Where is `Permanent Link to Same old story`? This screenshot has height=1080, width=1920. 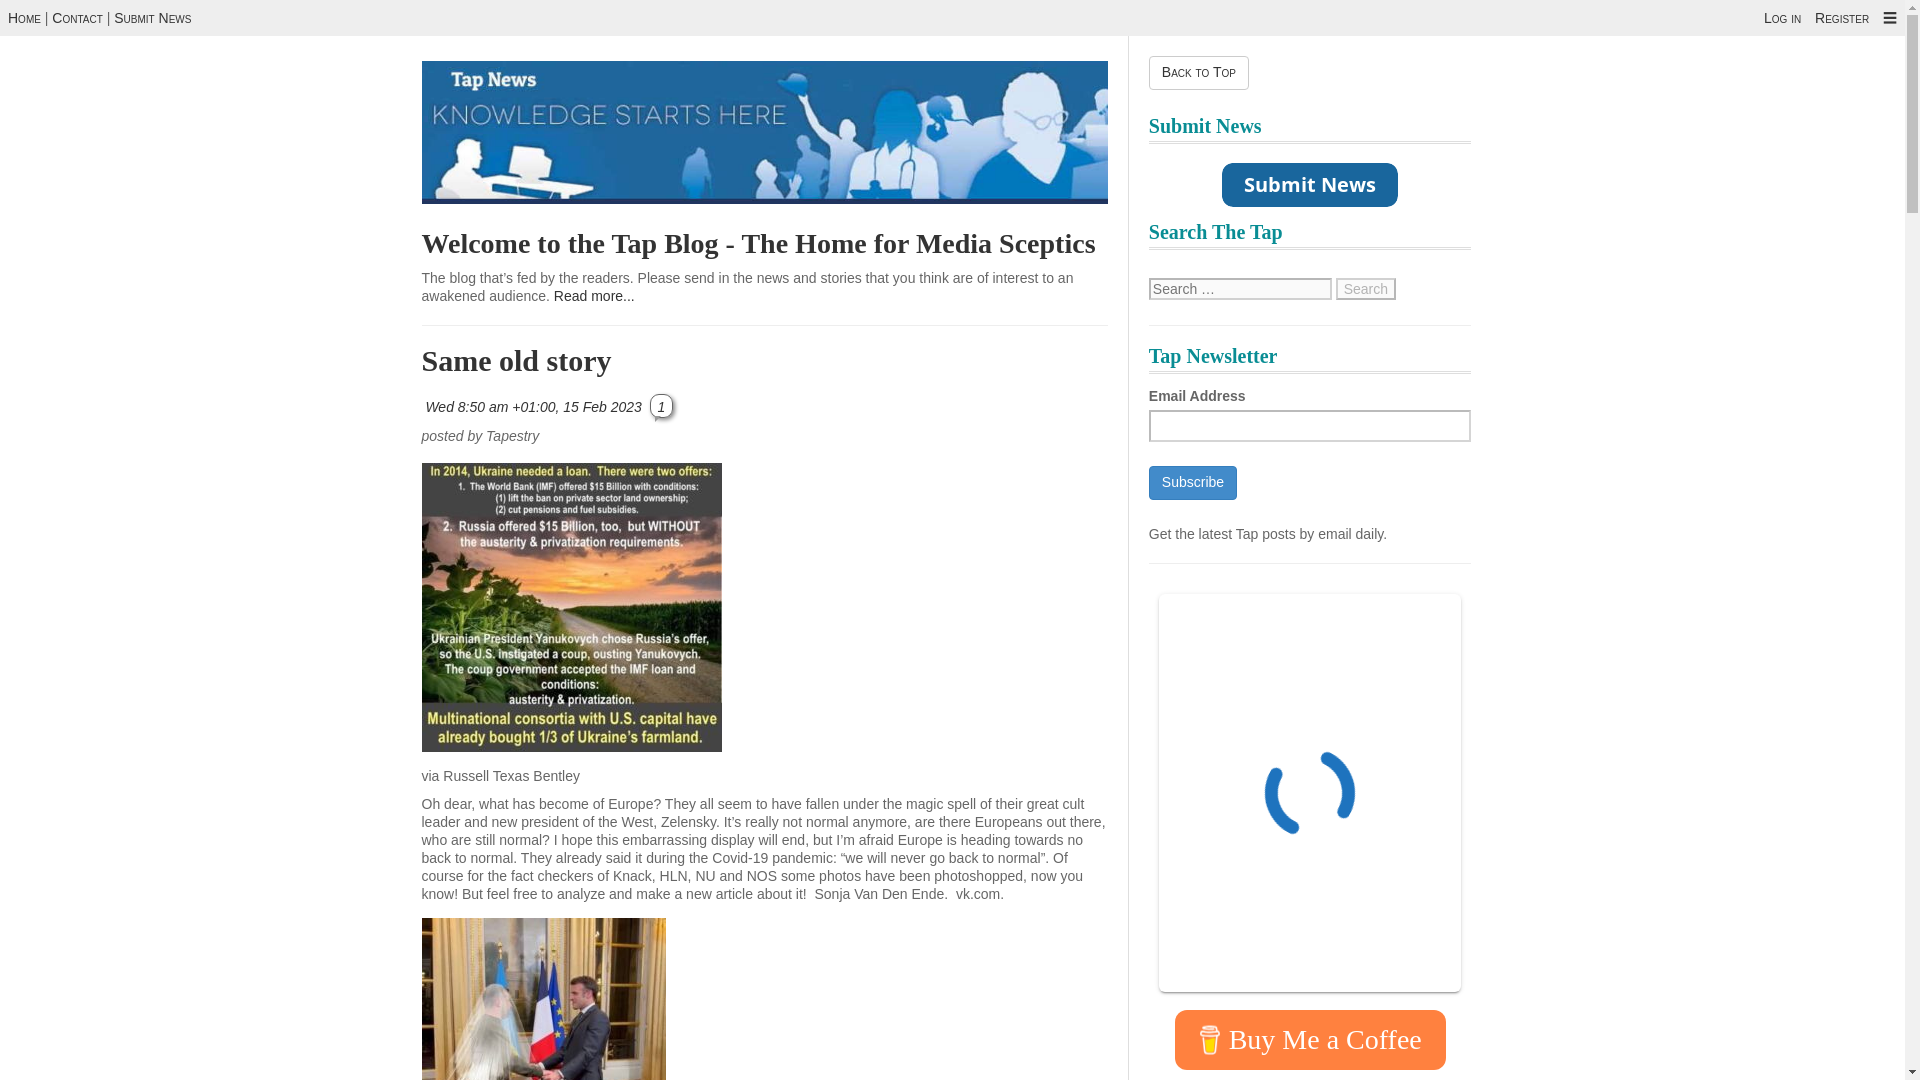 Permanent Link to Same old story is located at coordinates (534, 406).